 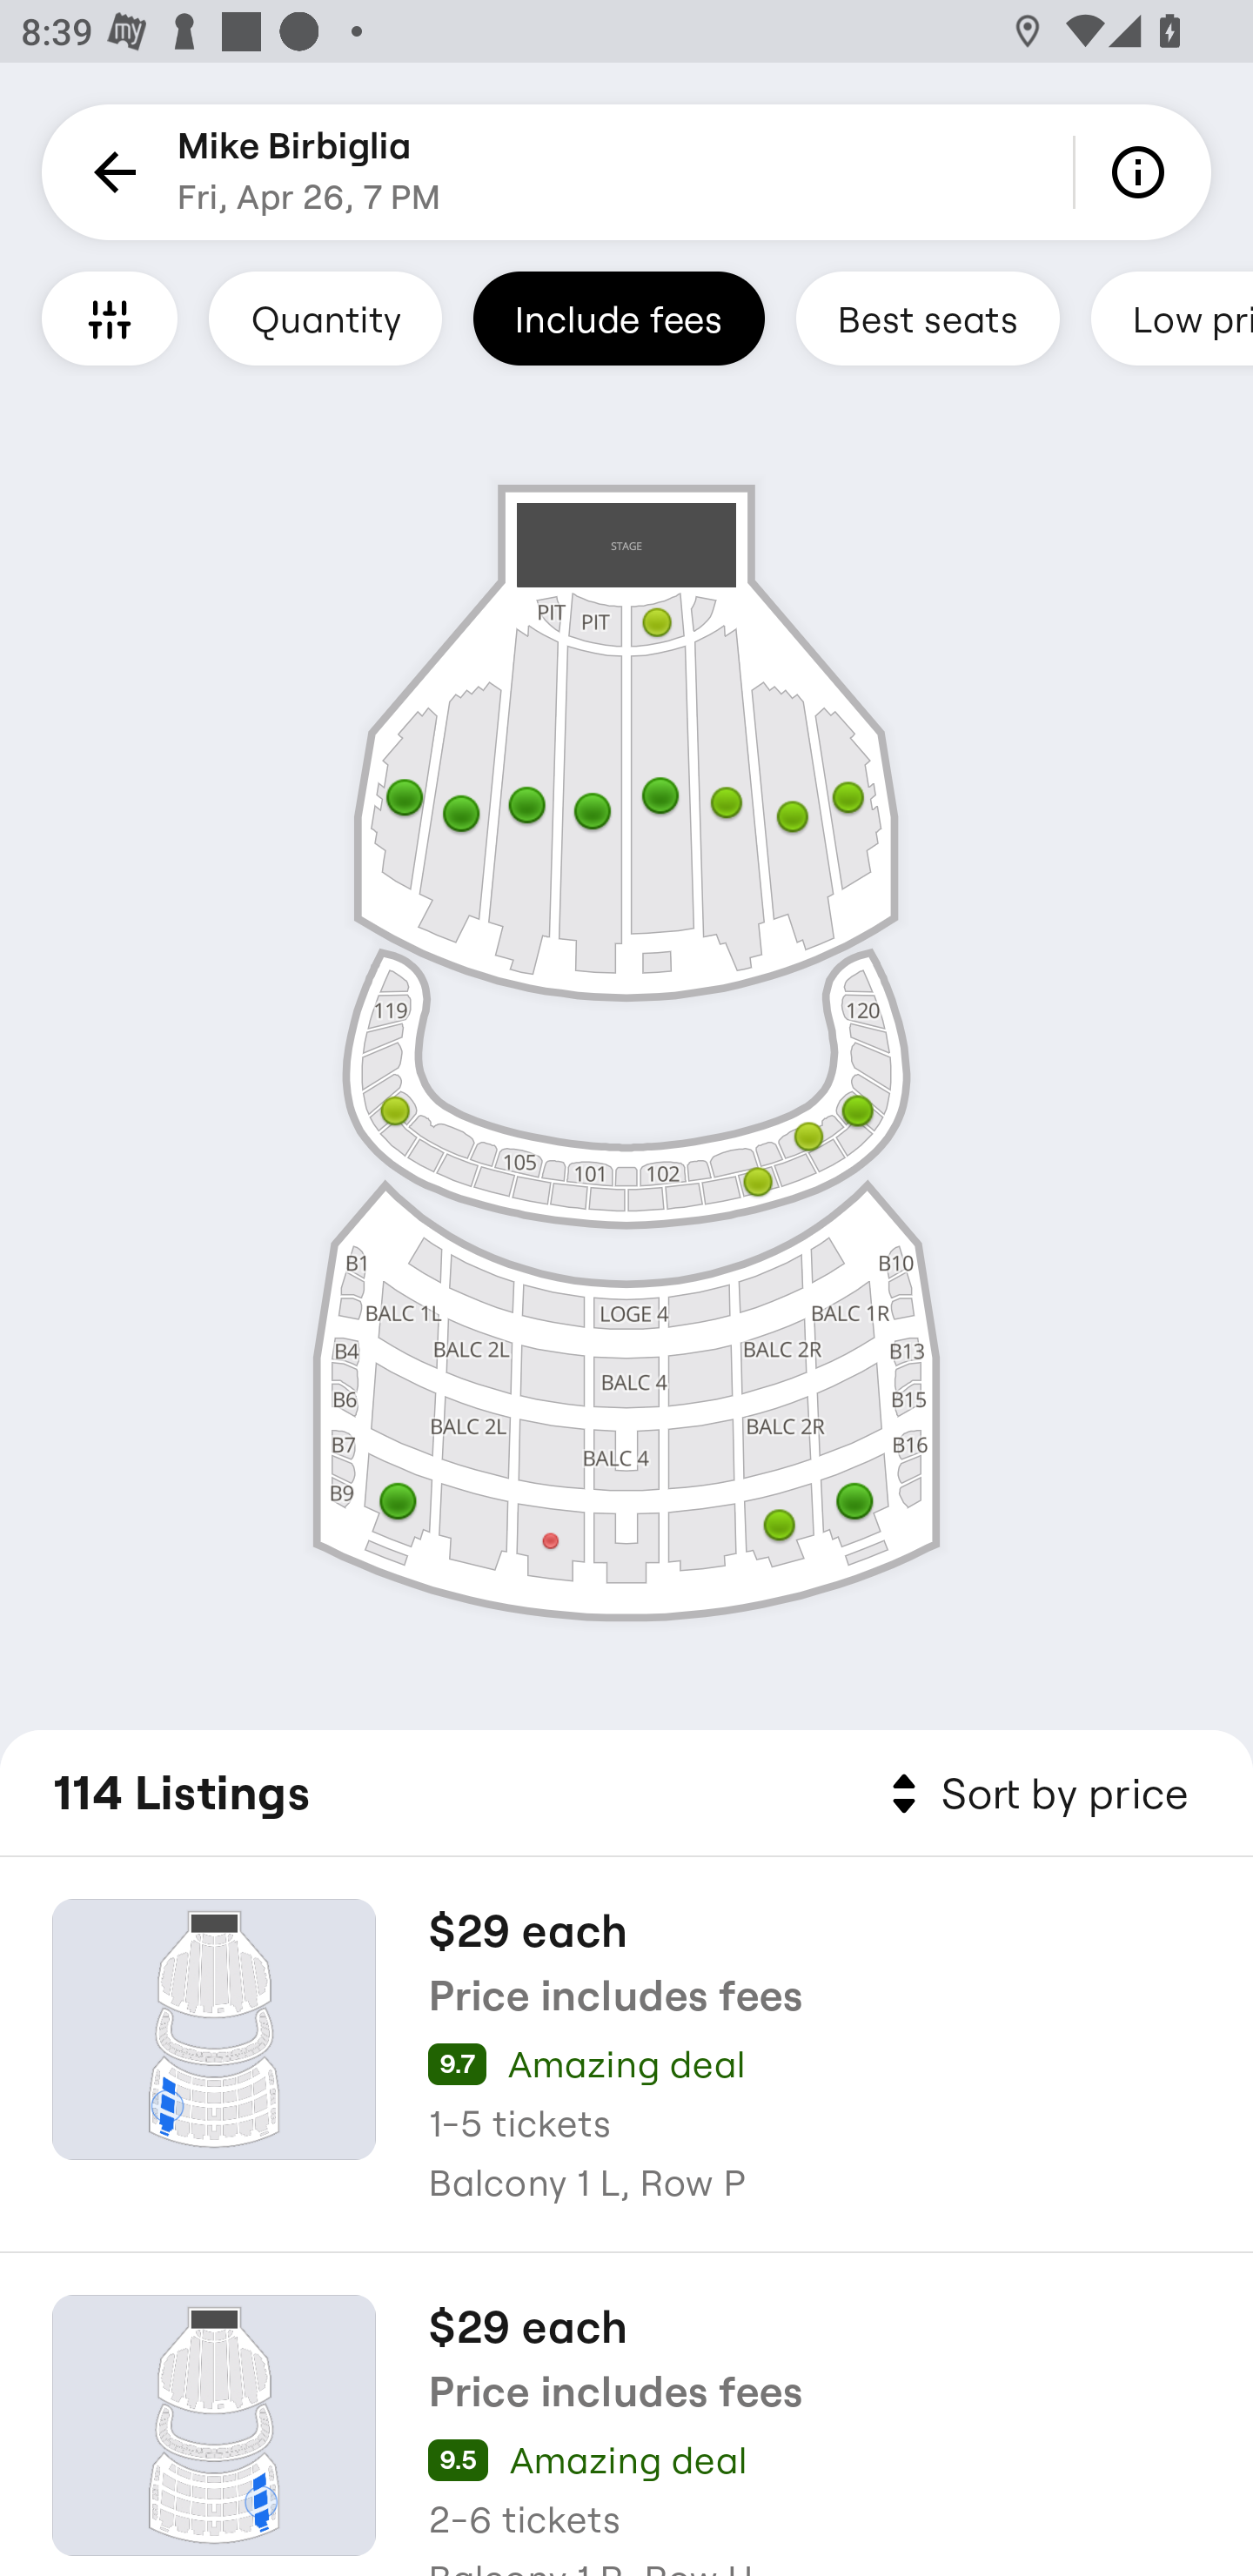 What do you see at coordinates (110, 172) in the screenshot?
I see `Back` at bounding box center [110, 172].